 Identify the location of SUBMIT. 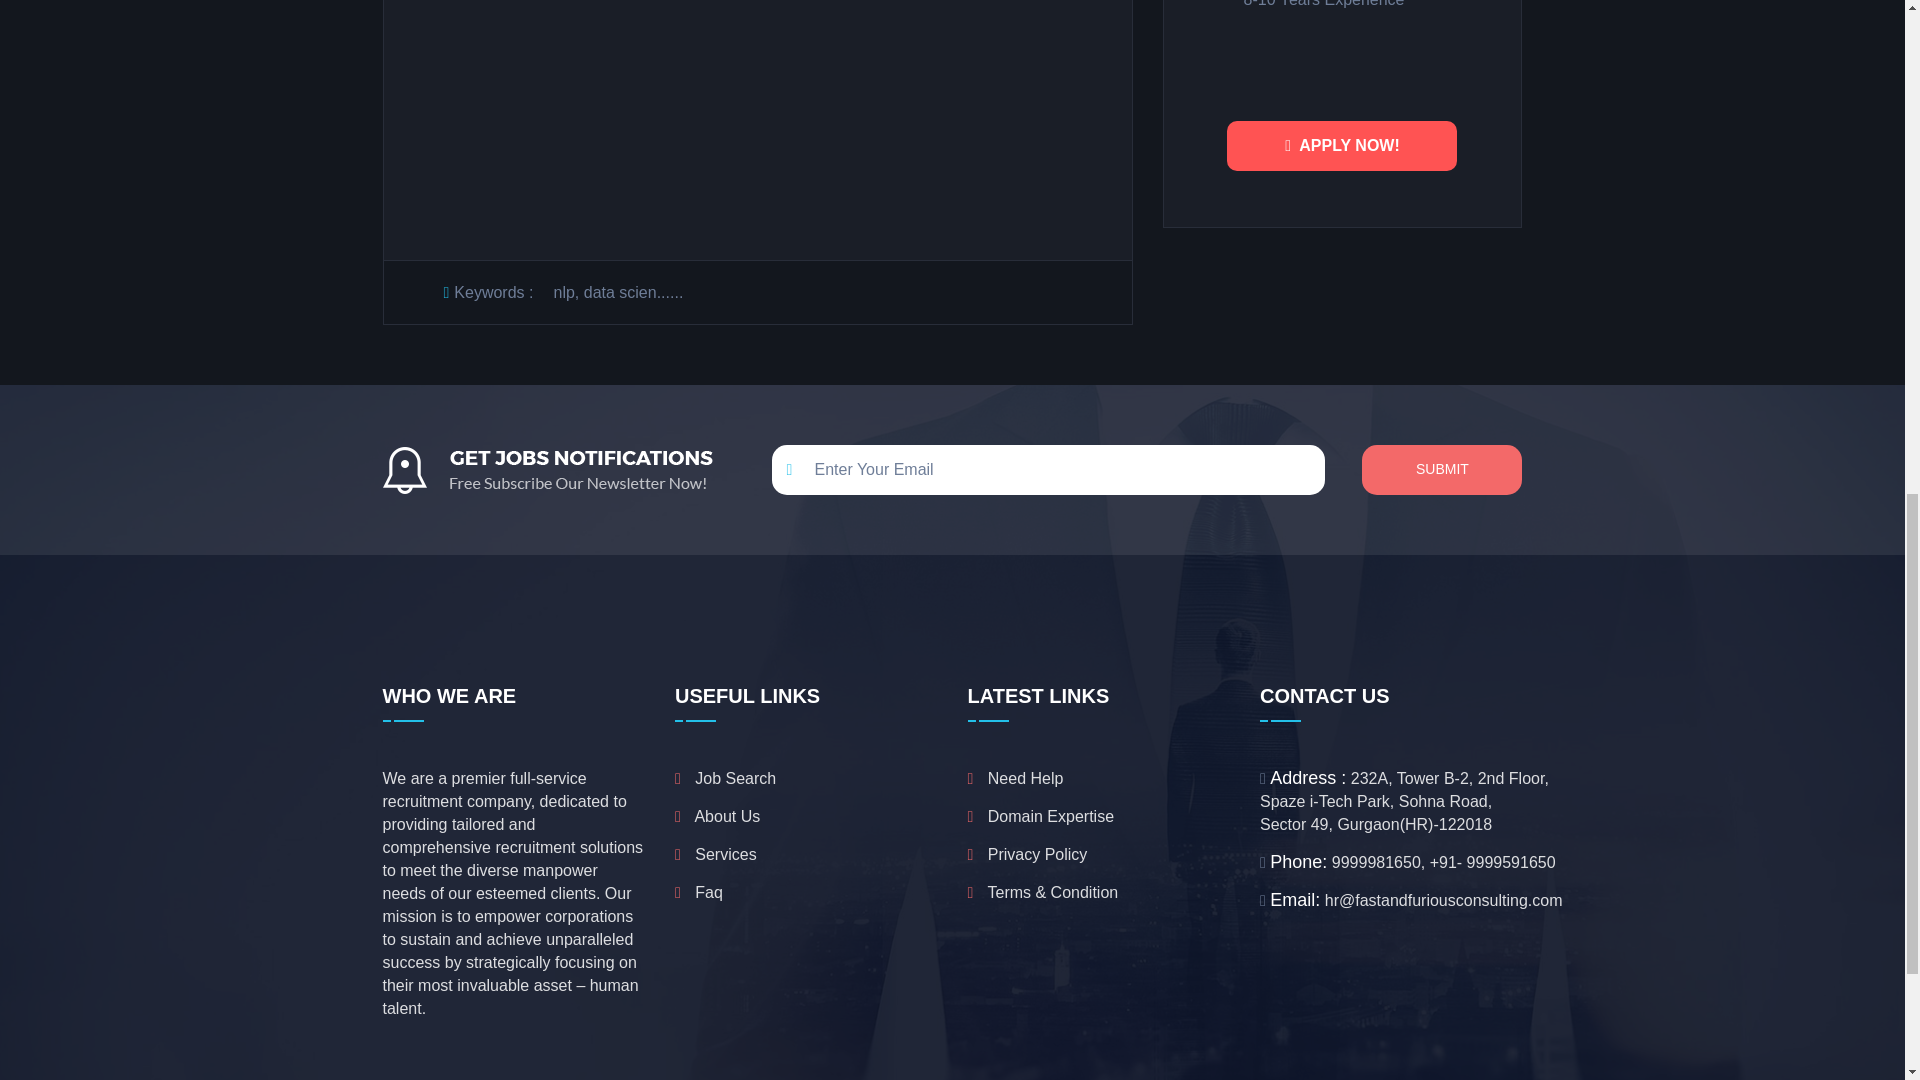
(1442, 469).